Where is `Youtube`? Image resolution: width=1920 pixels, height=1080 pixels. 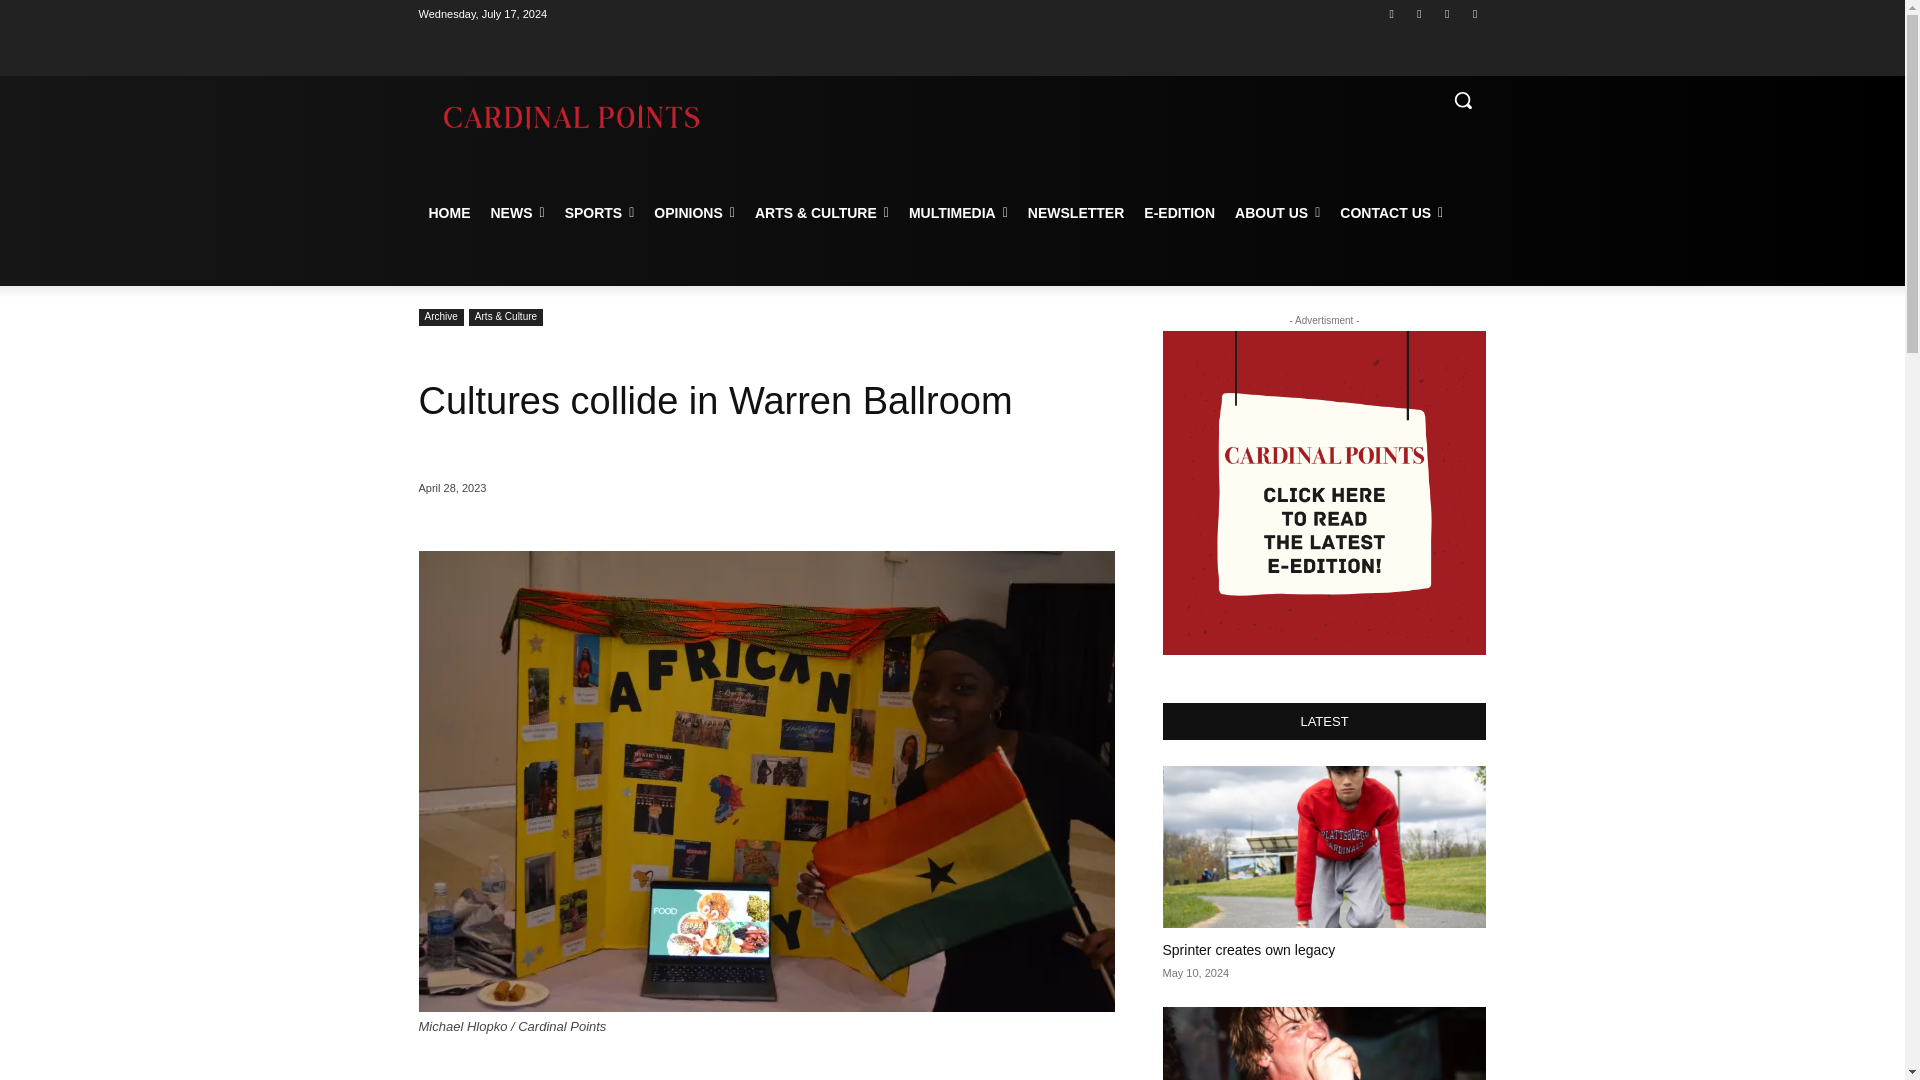 Youtube is located at coordinates (1474, 13).